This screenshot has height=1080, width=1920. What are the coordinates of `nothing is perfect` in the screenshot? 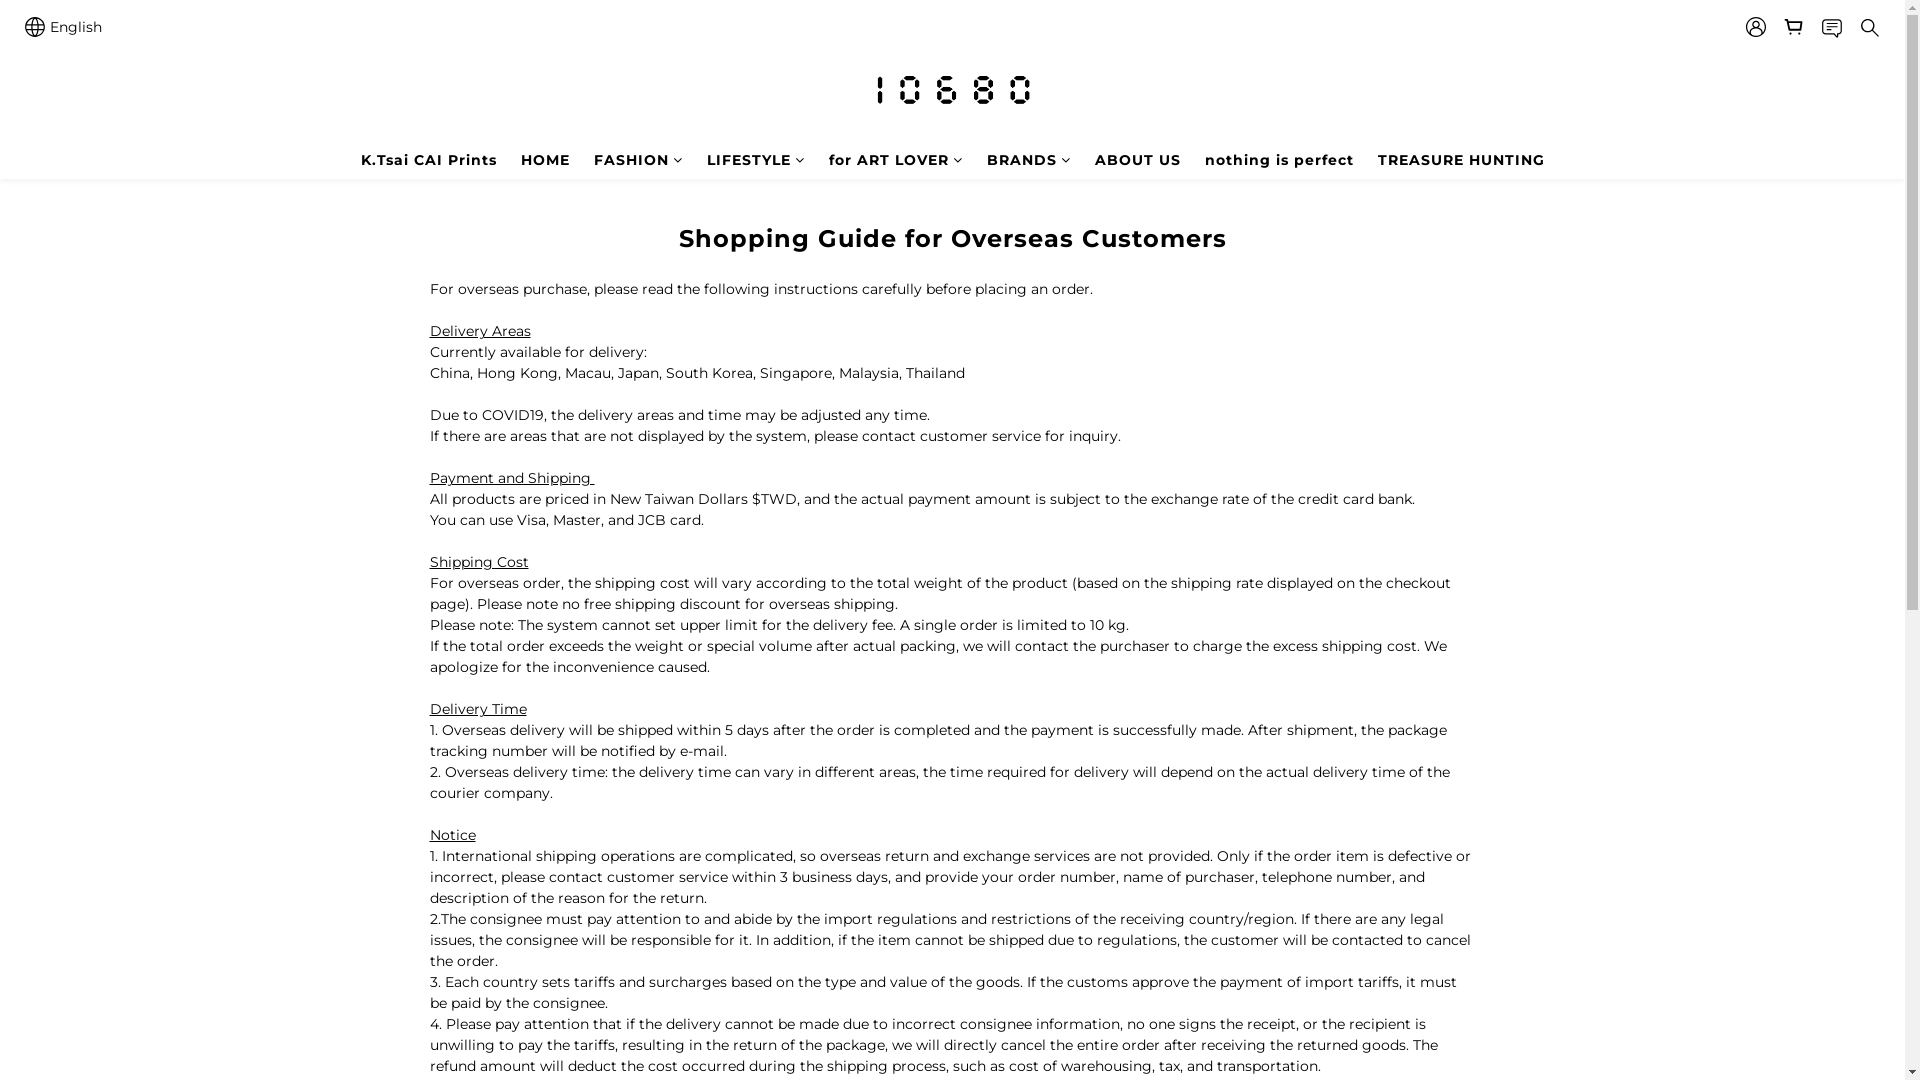 It's located at (1278, 160).